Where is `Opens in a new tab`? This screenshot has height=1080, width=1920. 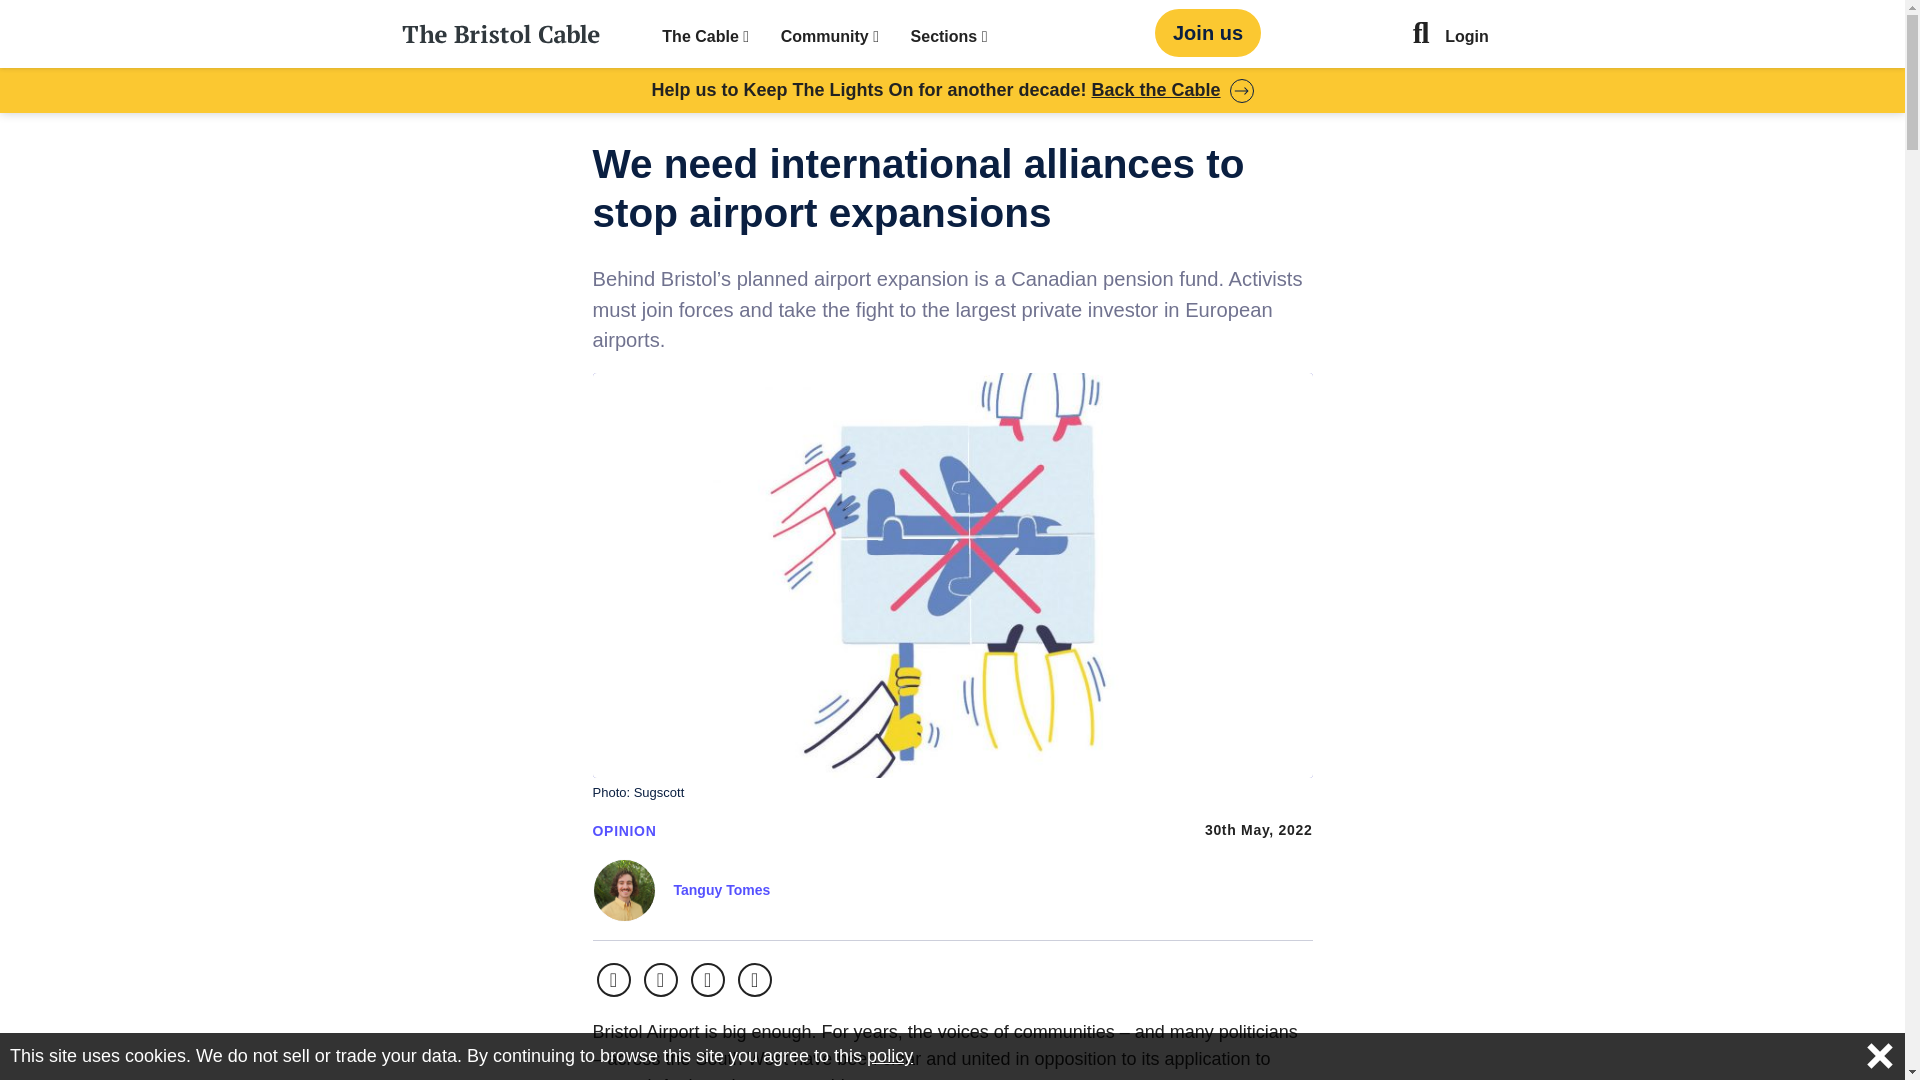 Opens in a new tab is located at coordinates (660, 980).